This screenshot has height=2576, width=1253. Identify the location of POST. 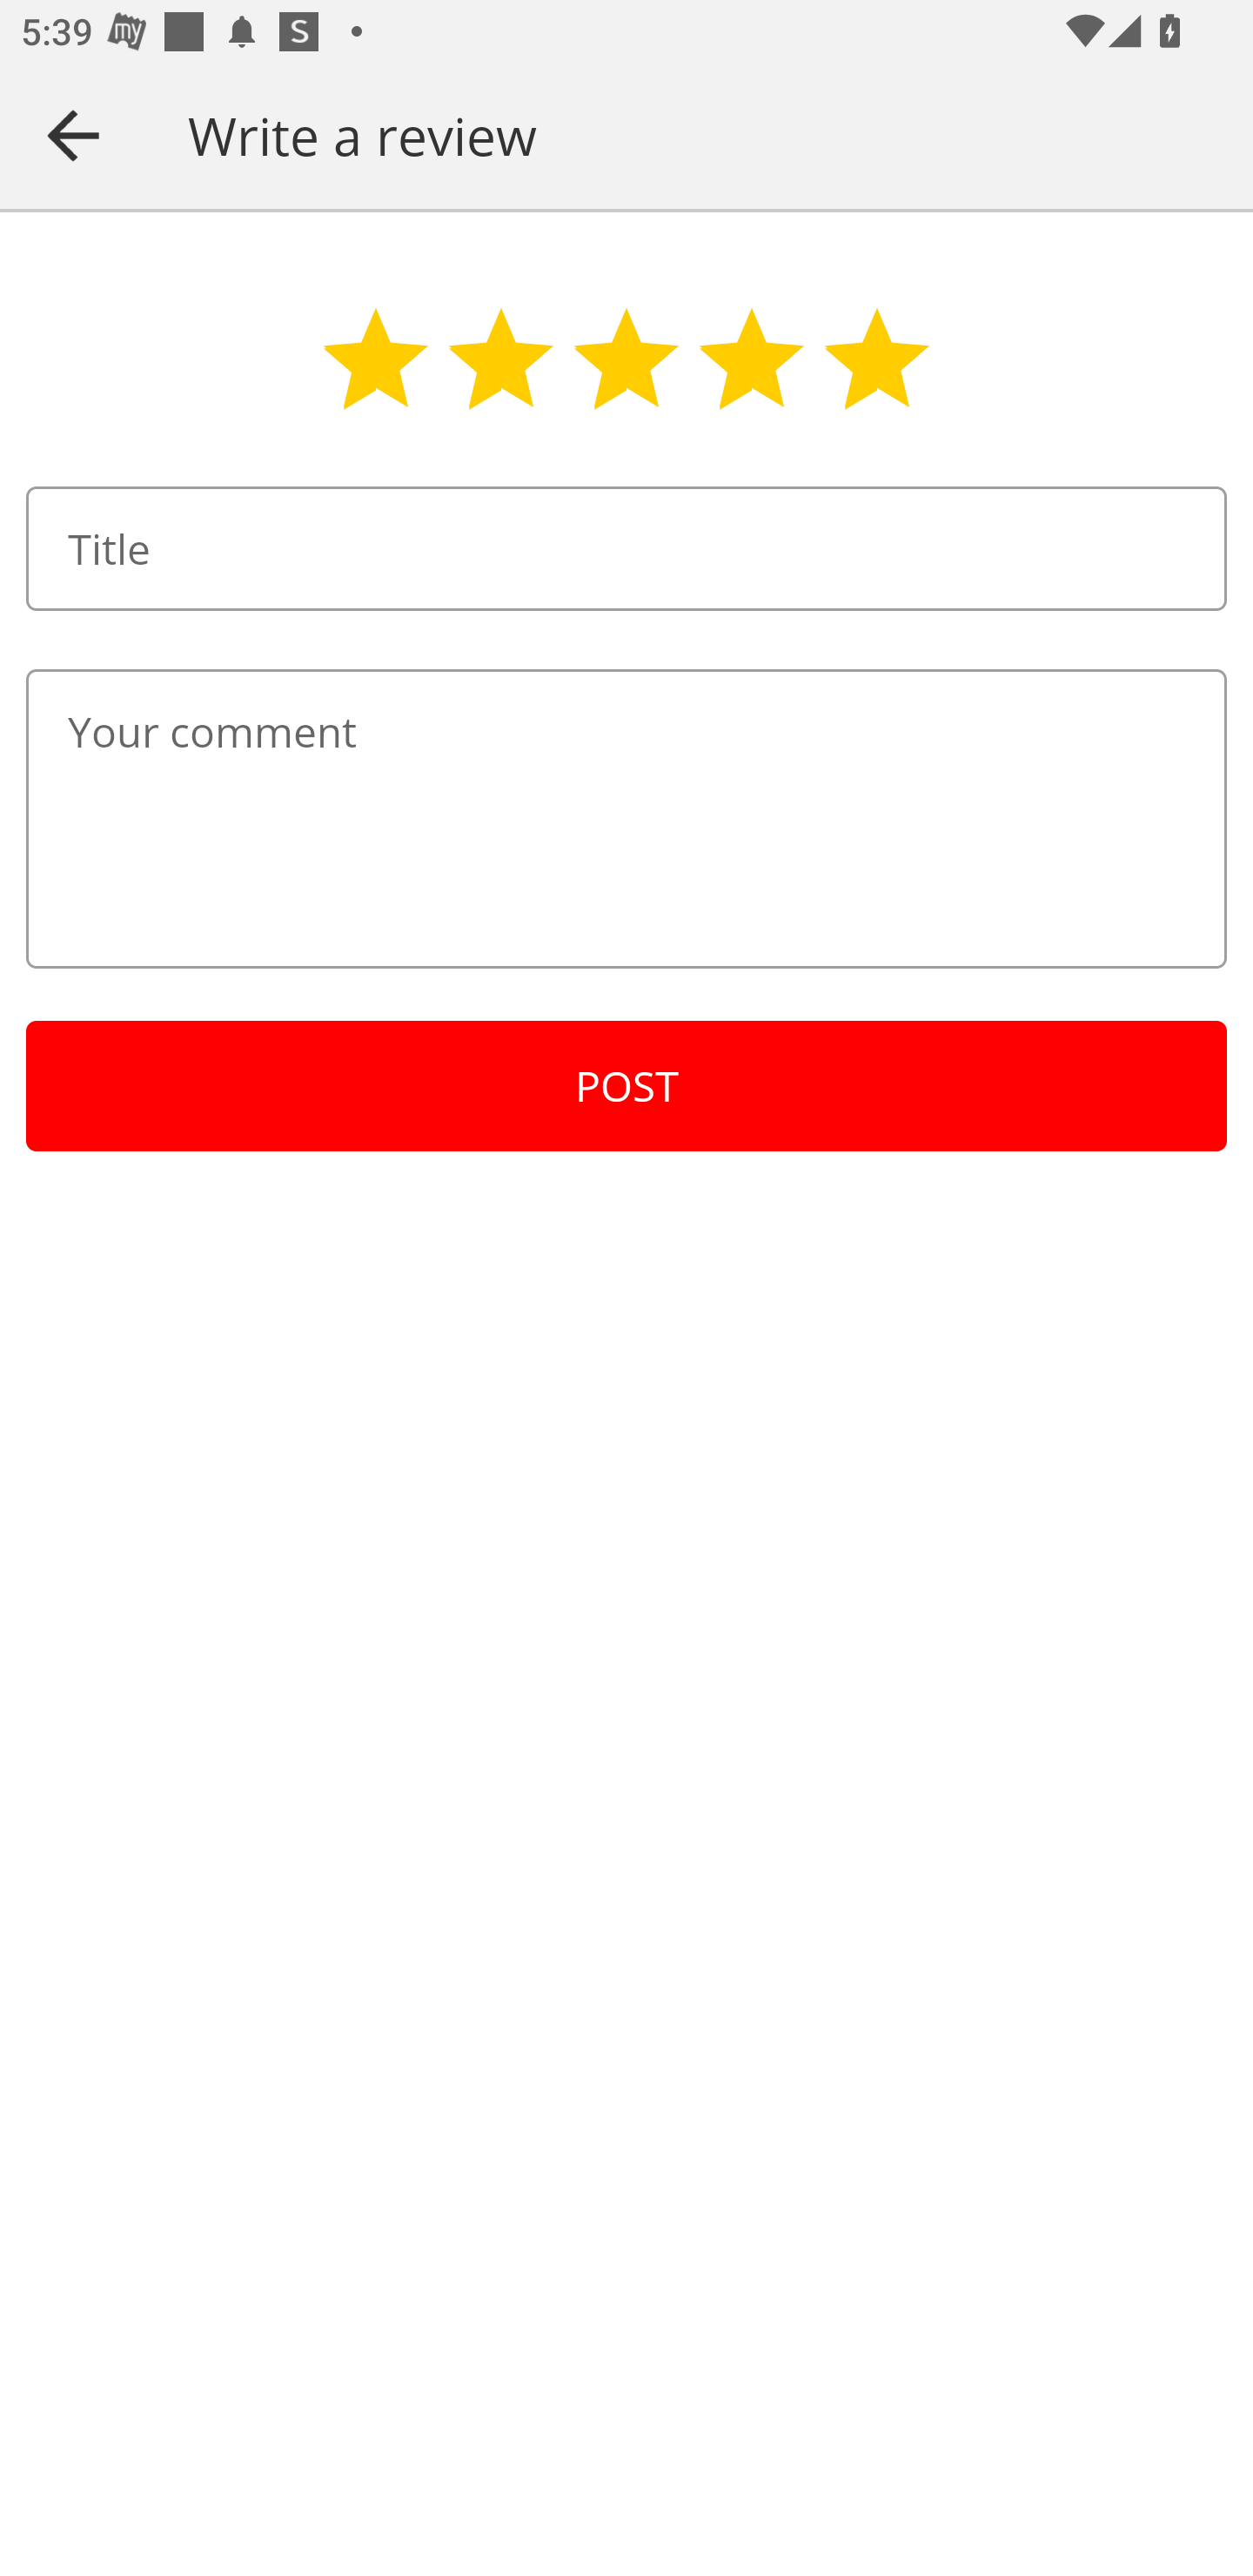
(626, 1086).